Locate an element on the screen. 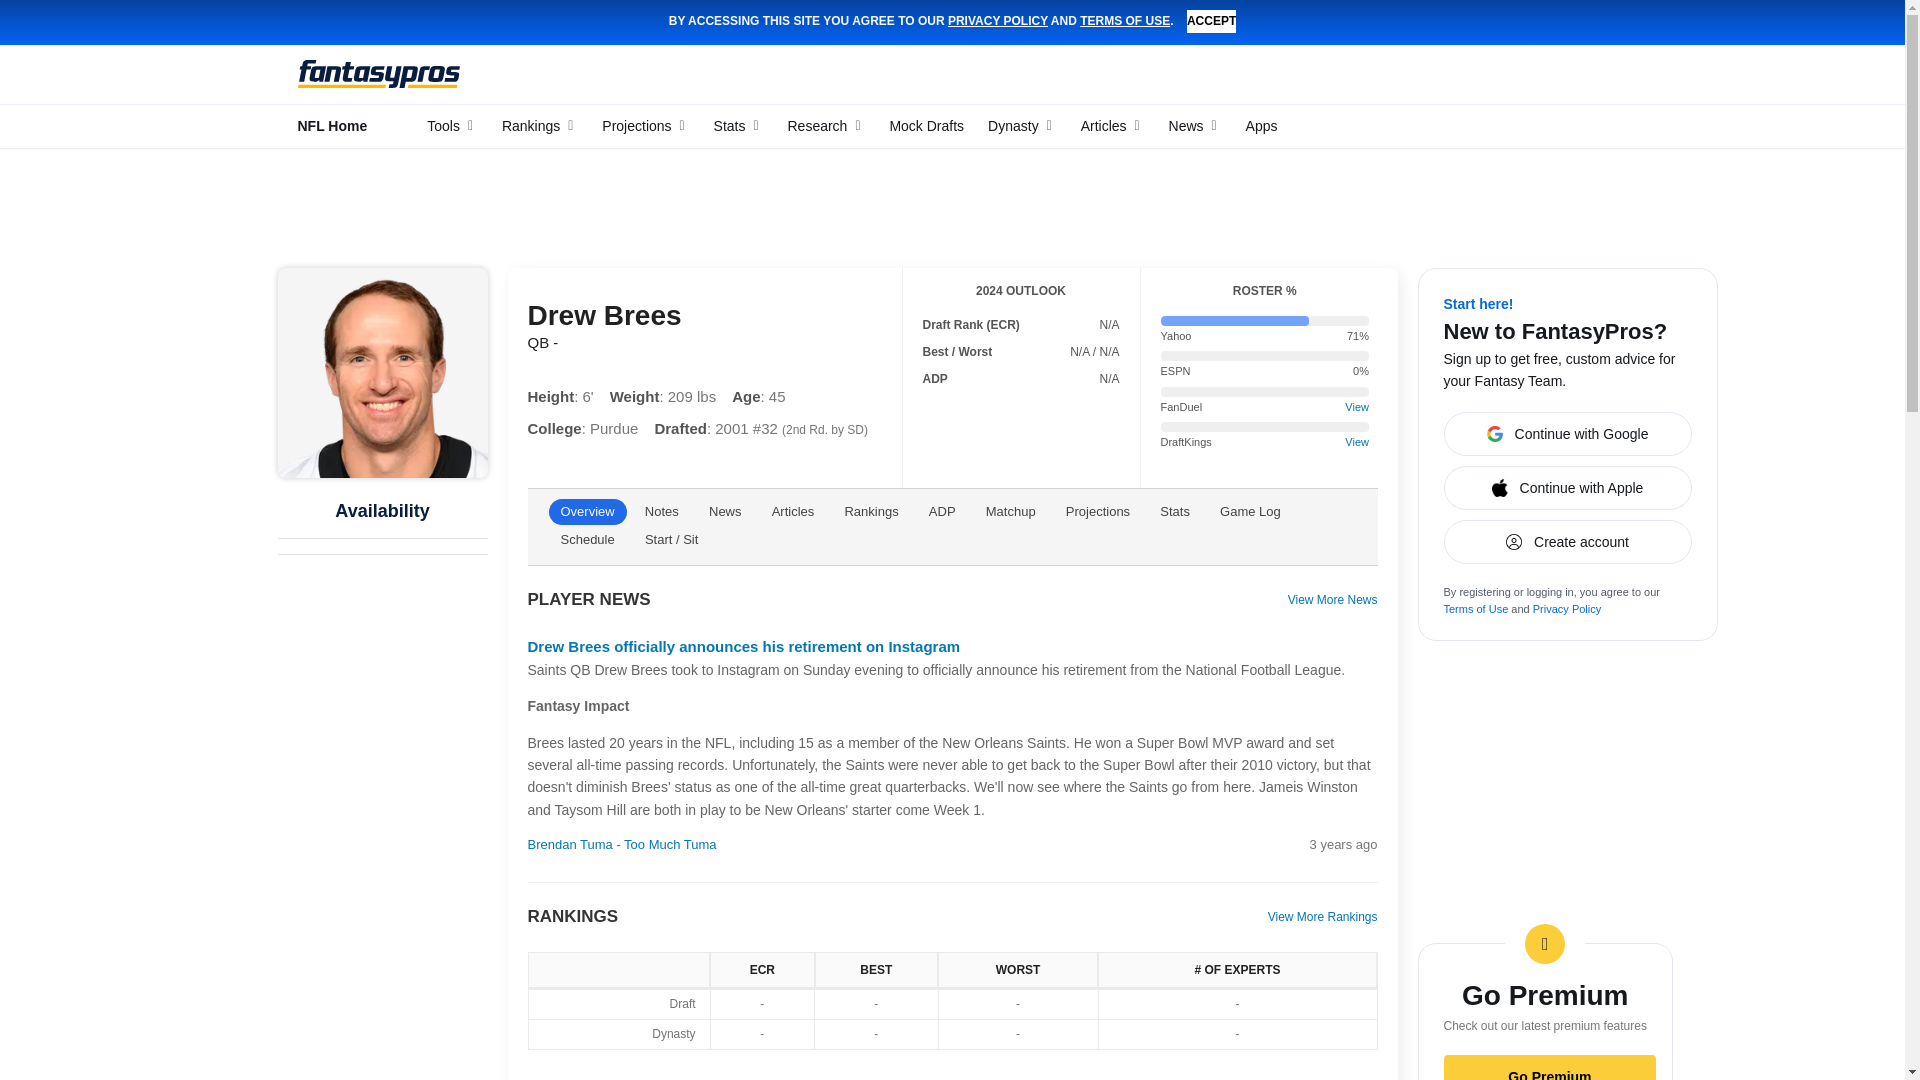  View More Rankings is located at coordinates (1322, 1068).